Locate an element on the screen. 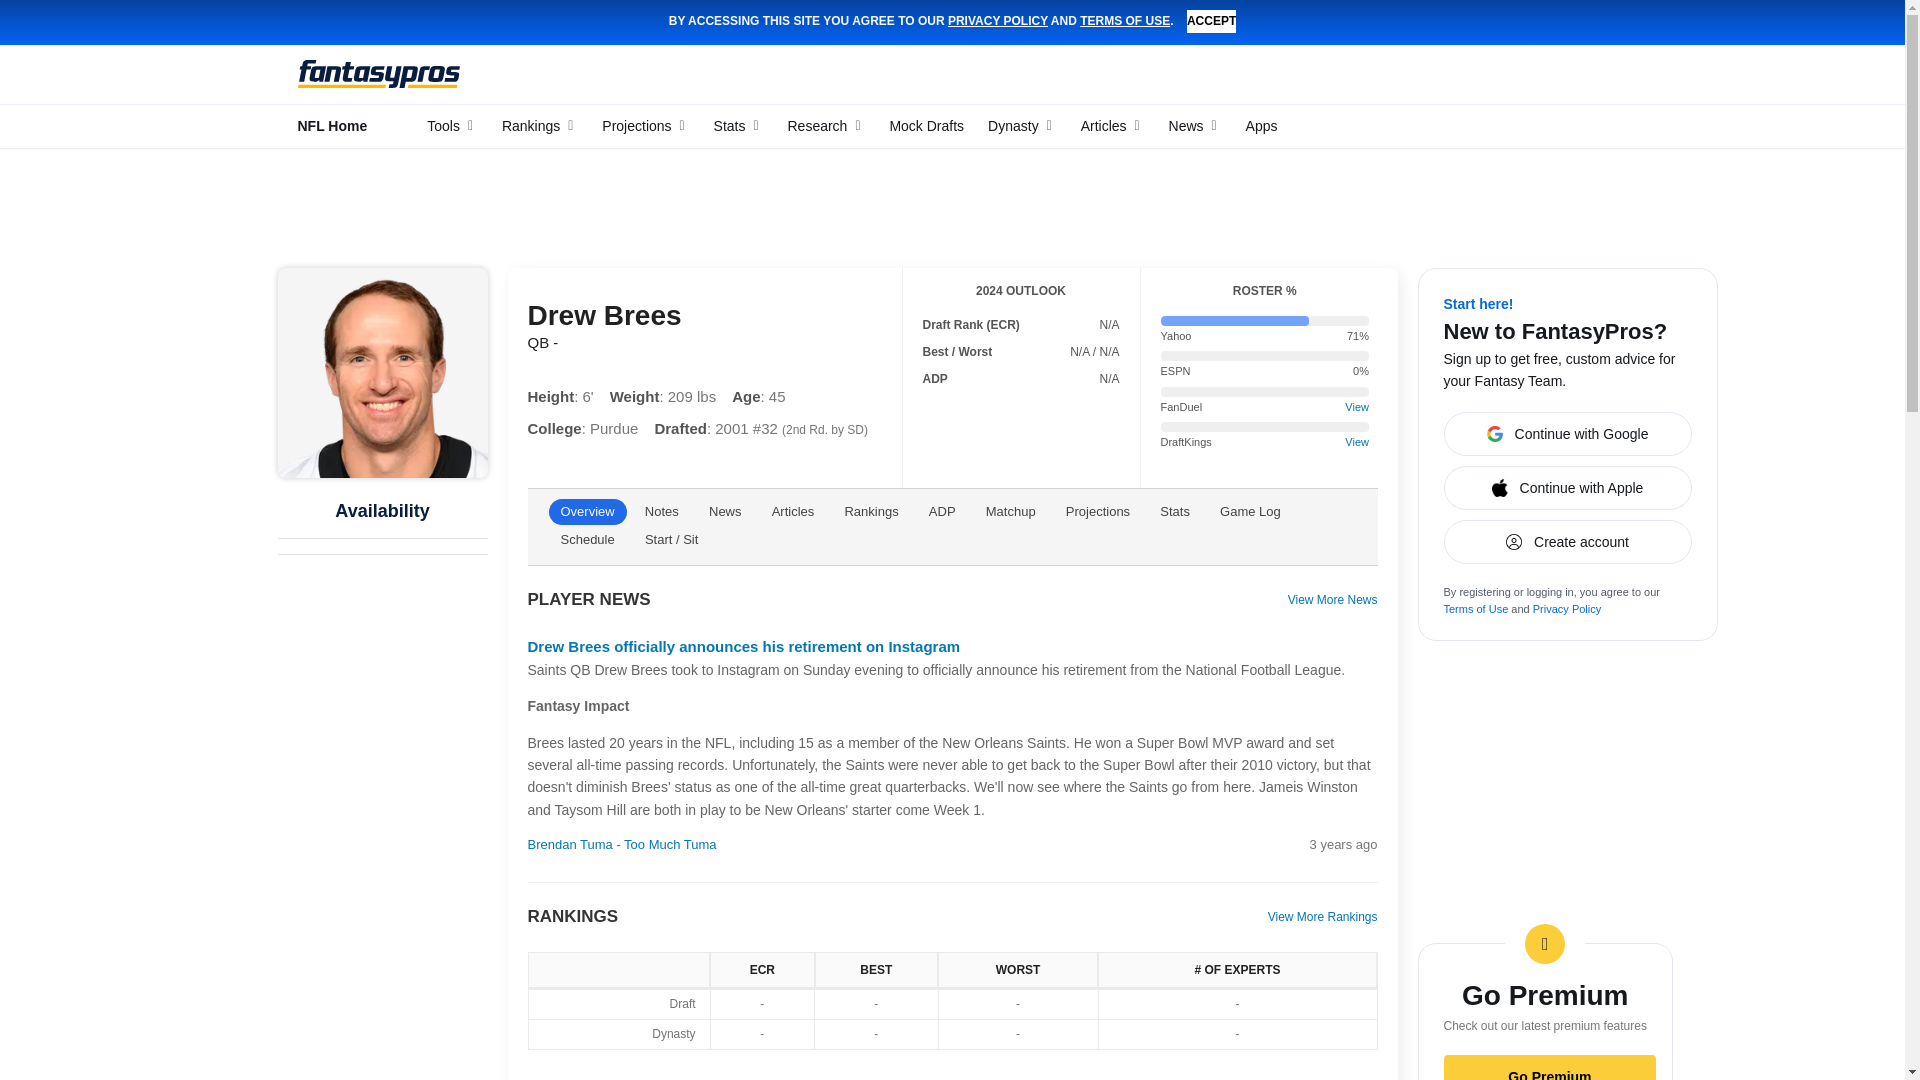  View More Rankings is located at coordinates (1322, 1068).